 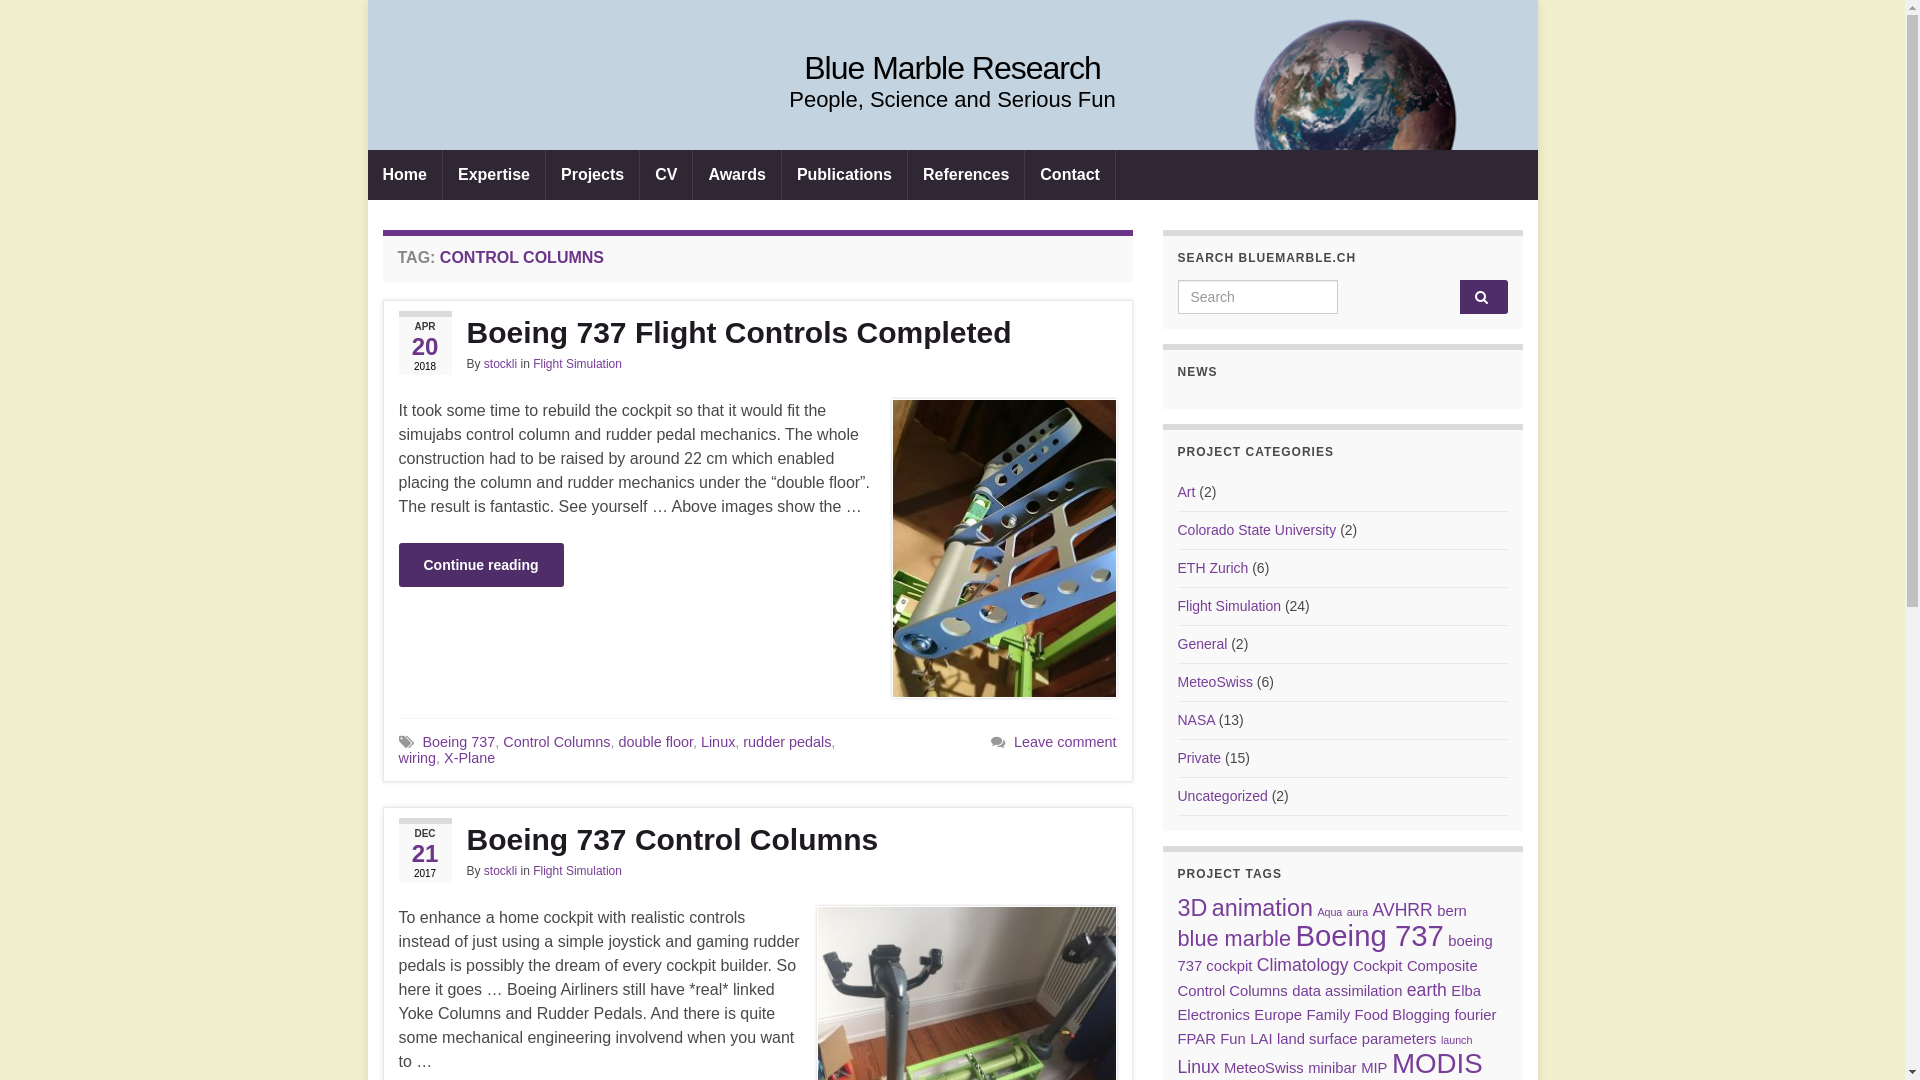 I want to click on Boeing 737 Flight Controls Completed, so click(x=757, y=333).